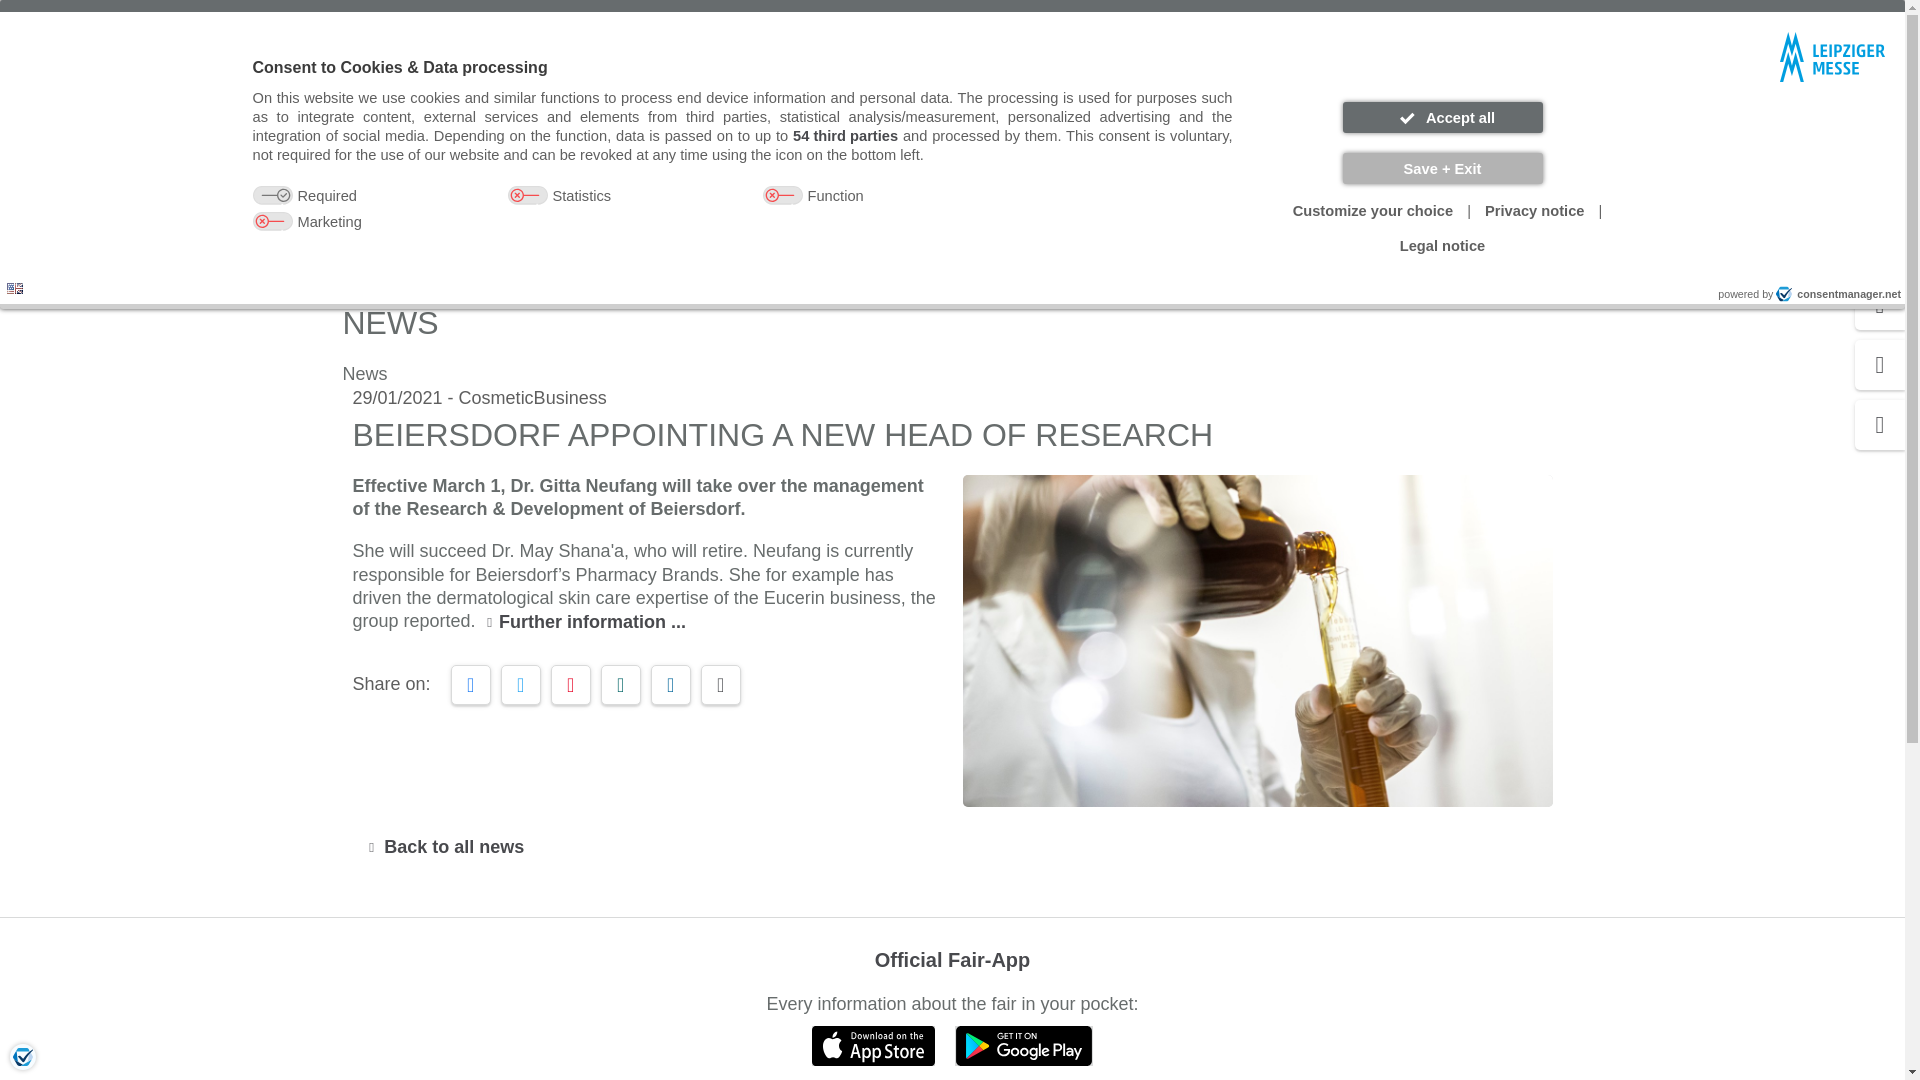  Describe the element at coordinates (22, 1056) in the screenshot. I see `Privacy settings` at that location.